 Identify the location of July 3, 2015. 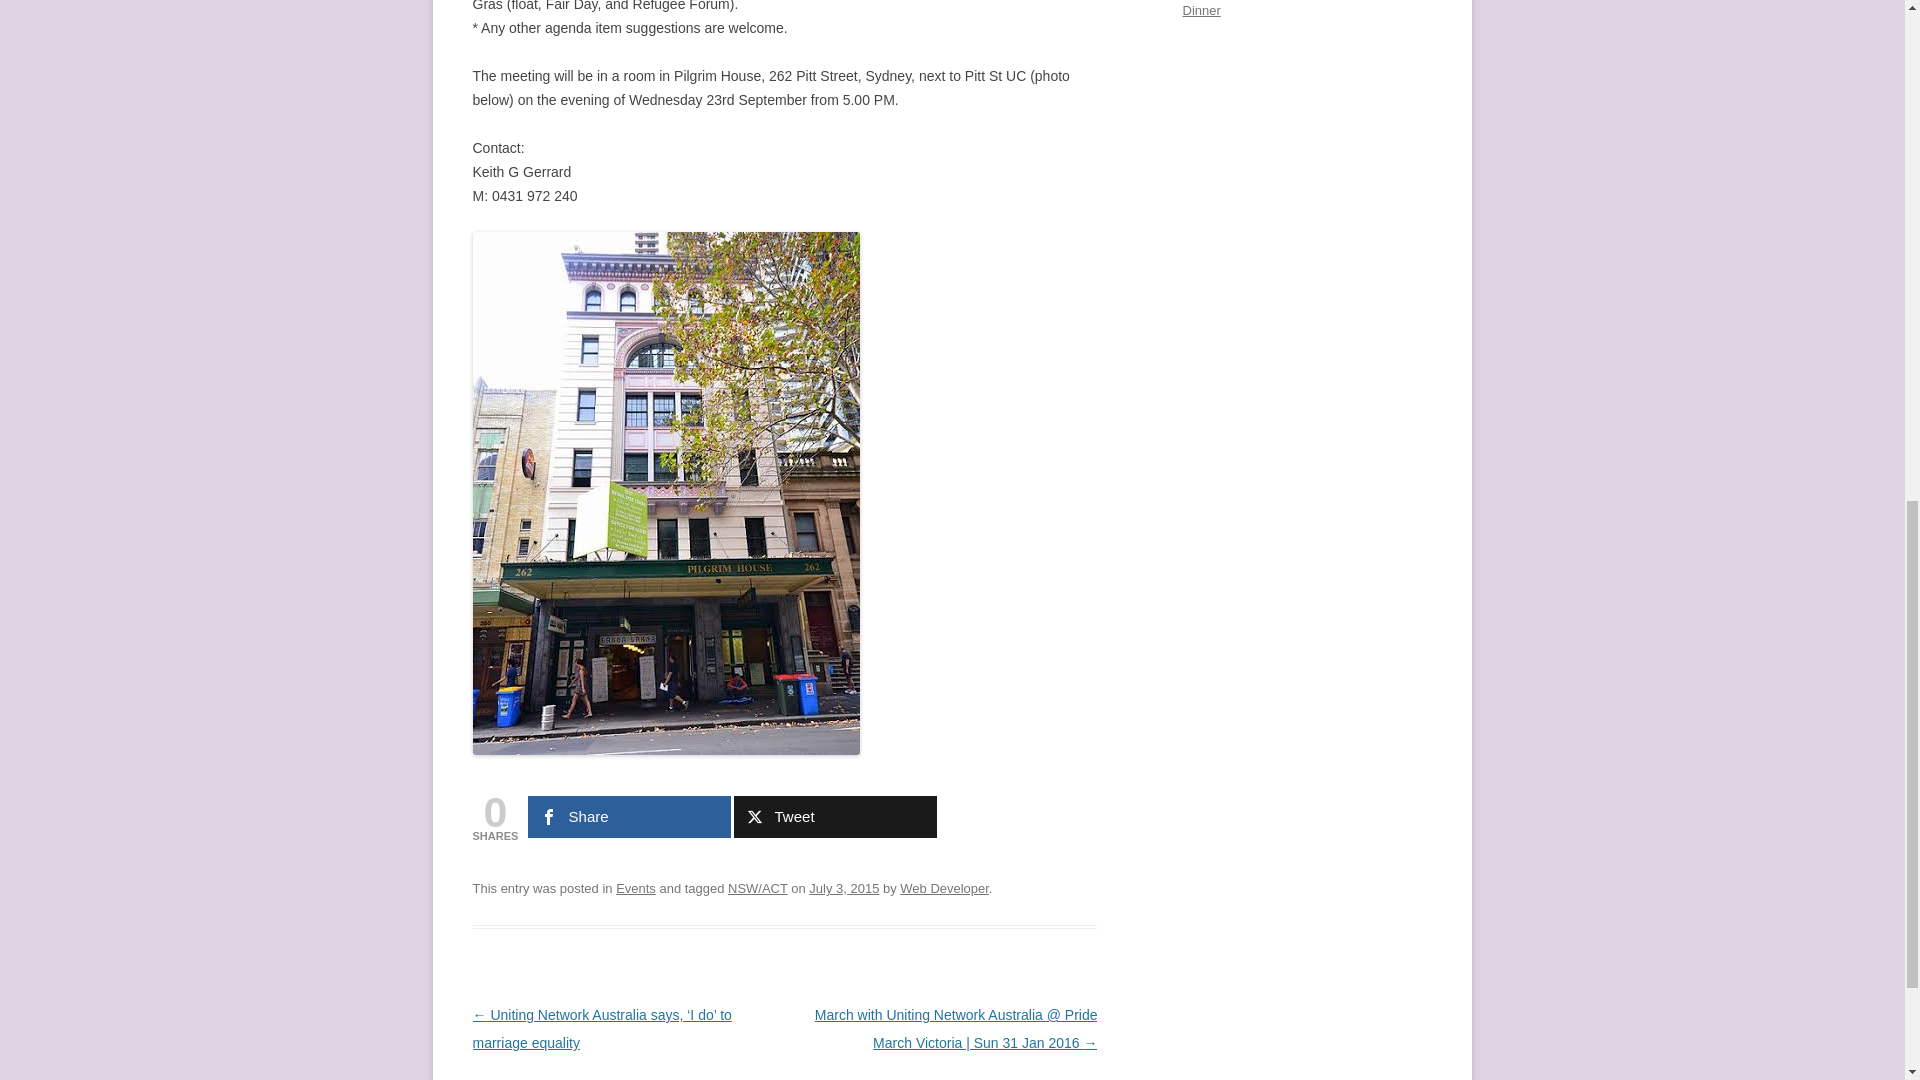
(844, 888).